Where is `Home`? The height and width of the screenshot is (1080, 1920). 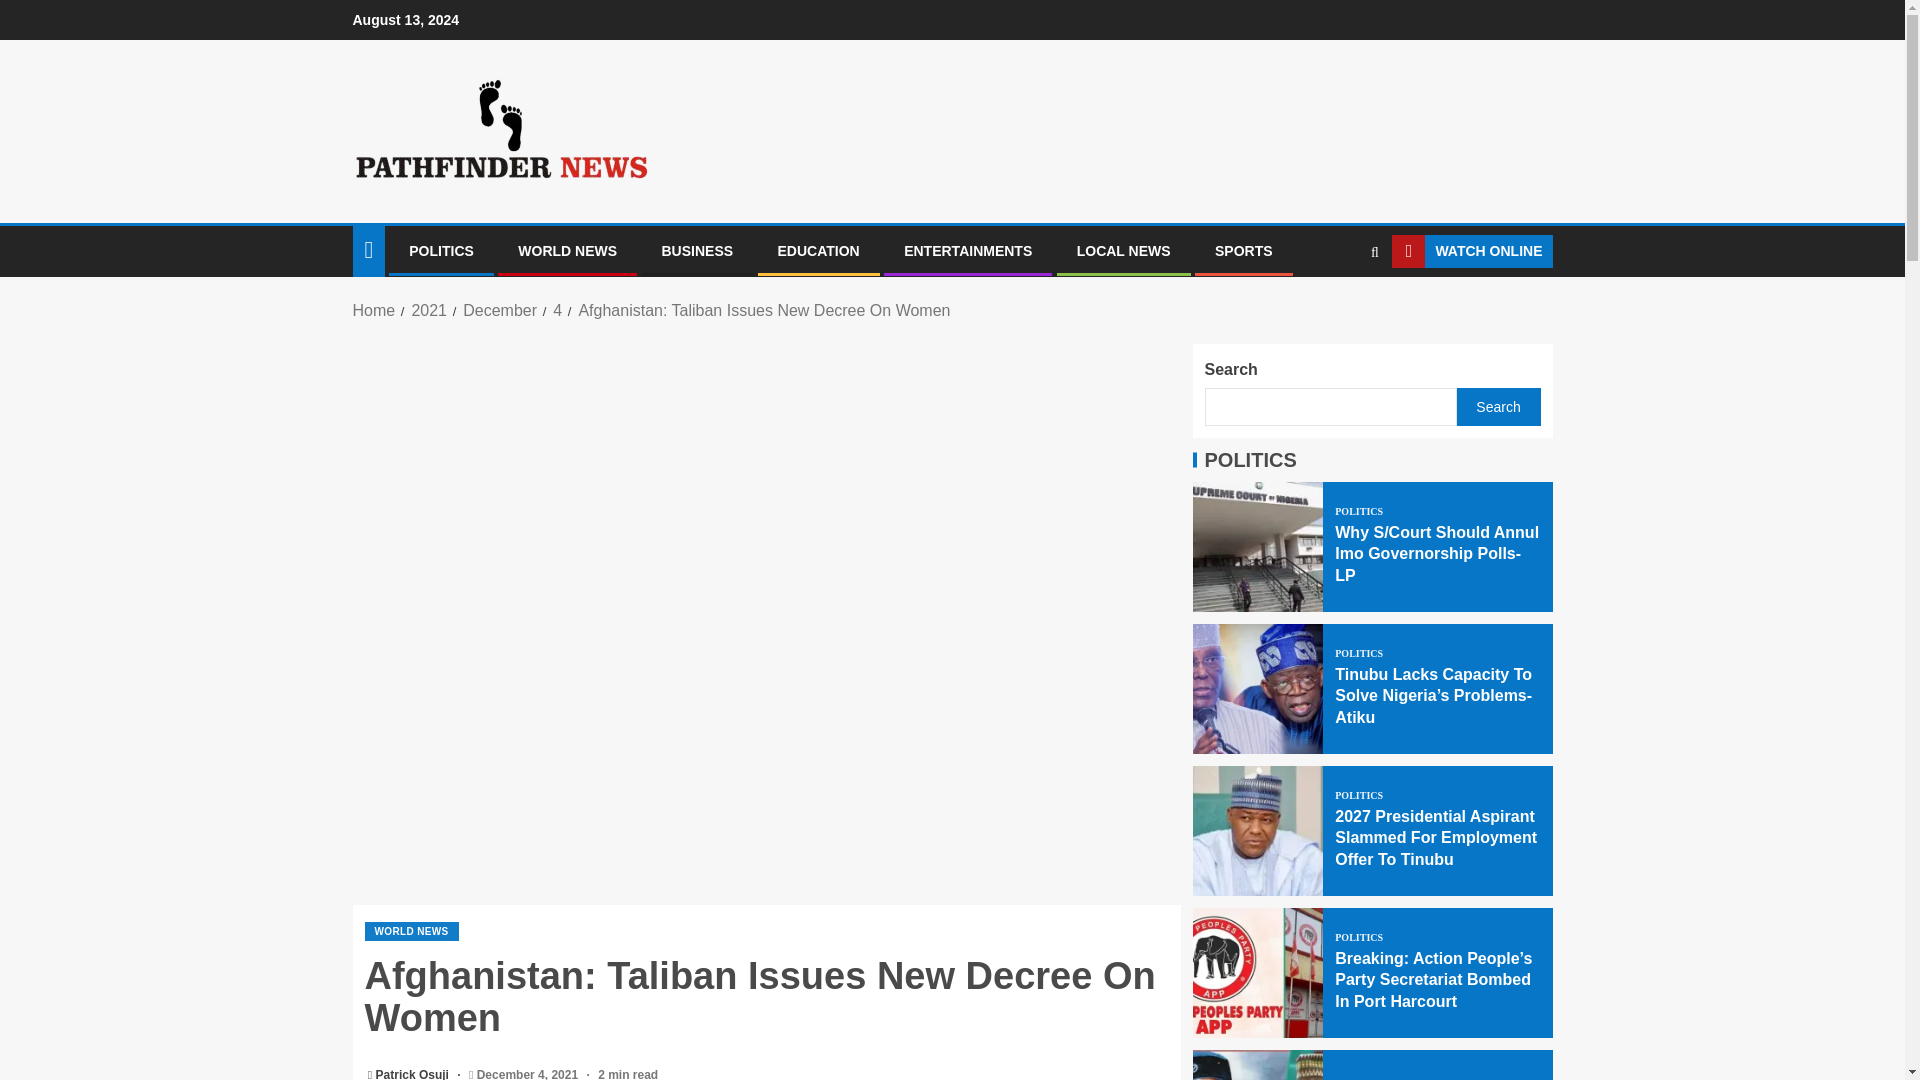 Home is located at coordinates (373, 310).